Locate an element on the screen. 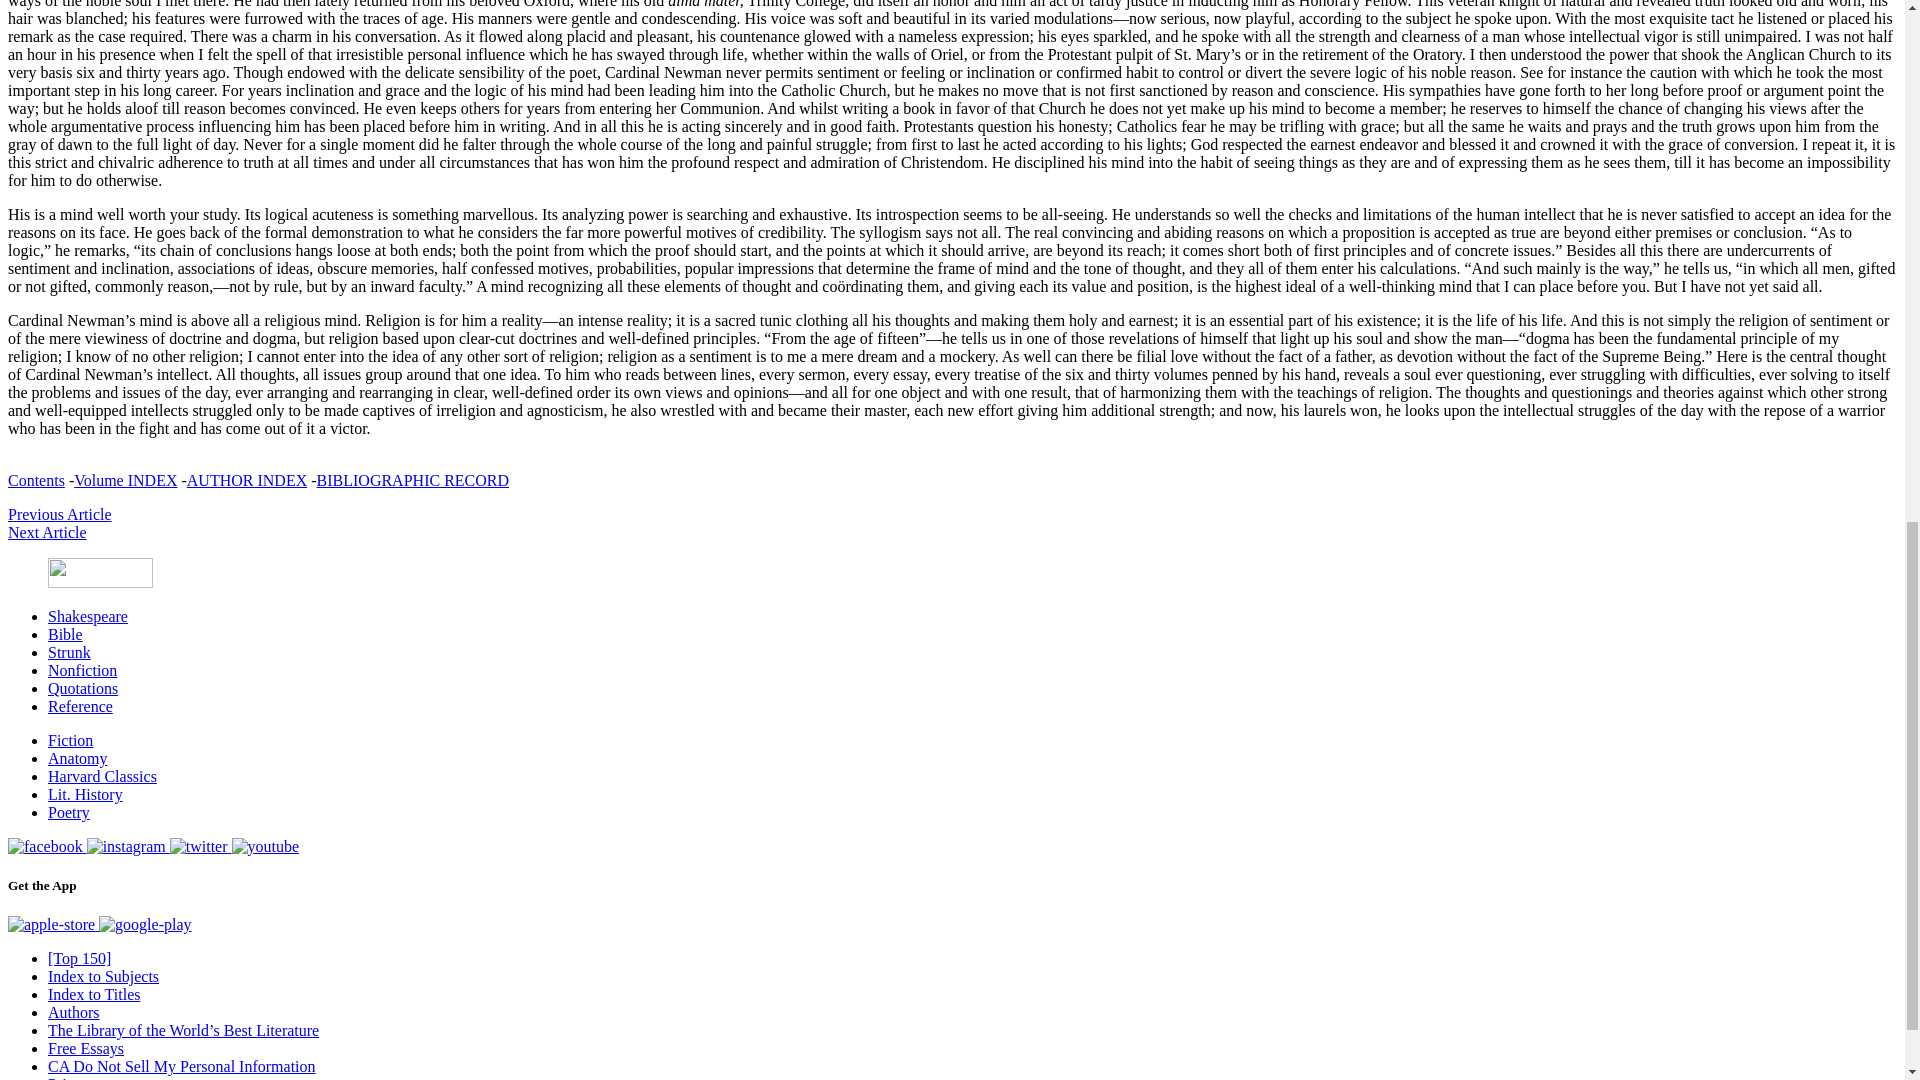 The image size is (1920, 1080). Quotations is located at coordinates (82, 688).